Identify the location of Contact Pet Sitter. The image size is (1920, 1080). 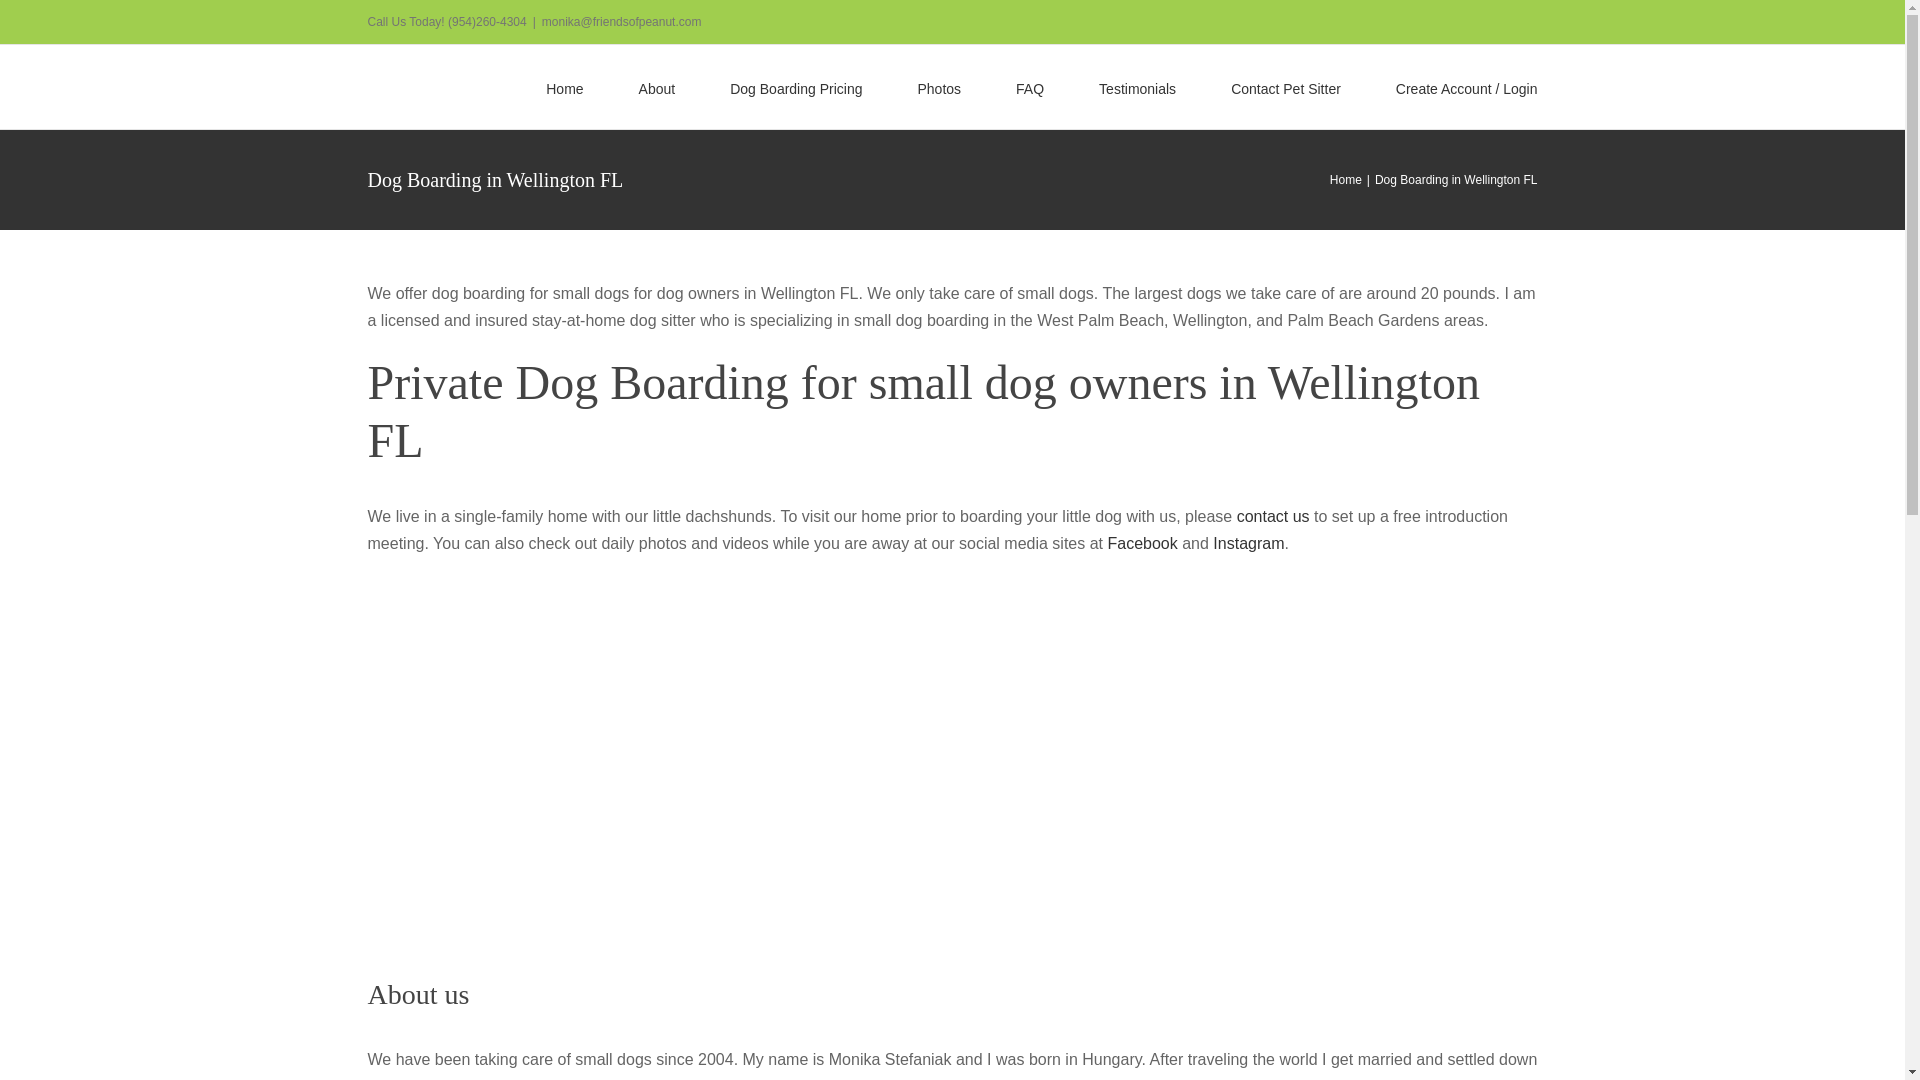
(1285, 86).